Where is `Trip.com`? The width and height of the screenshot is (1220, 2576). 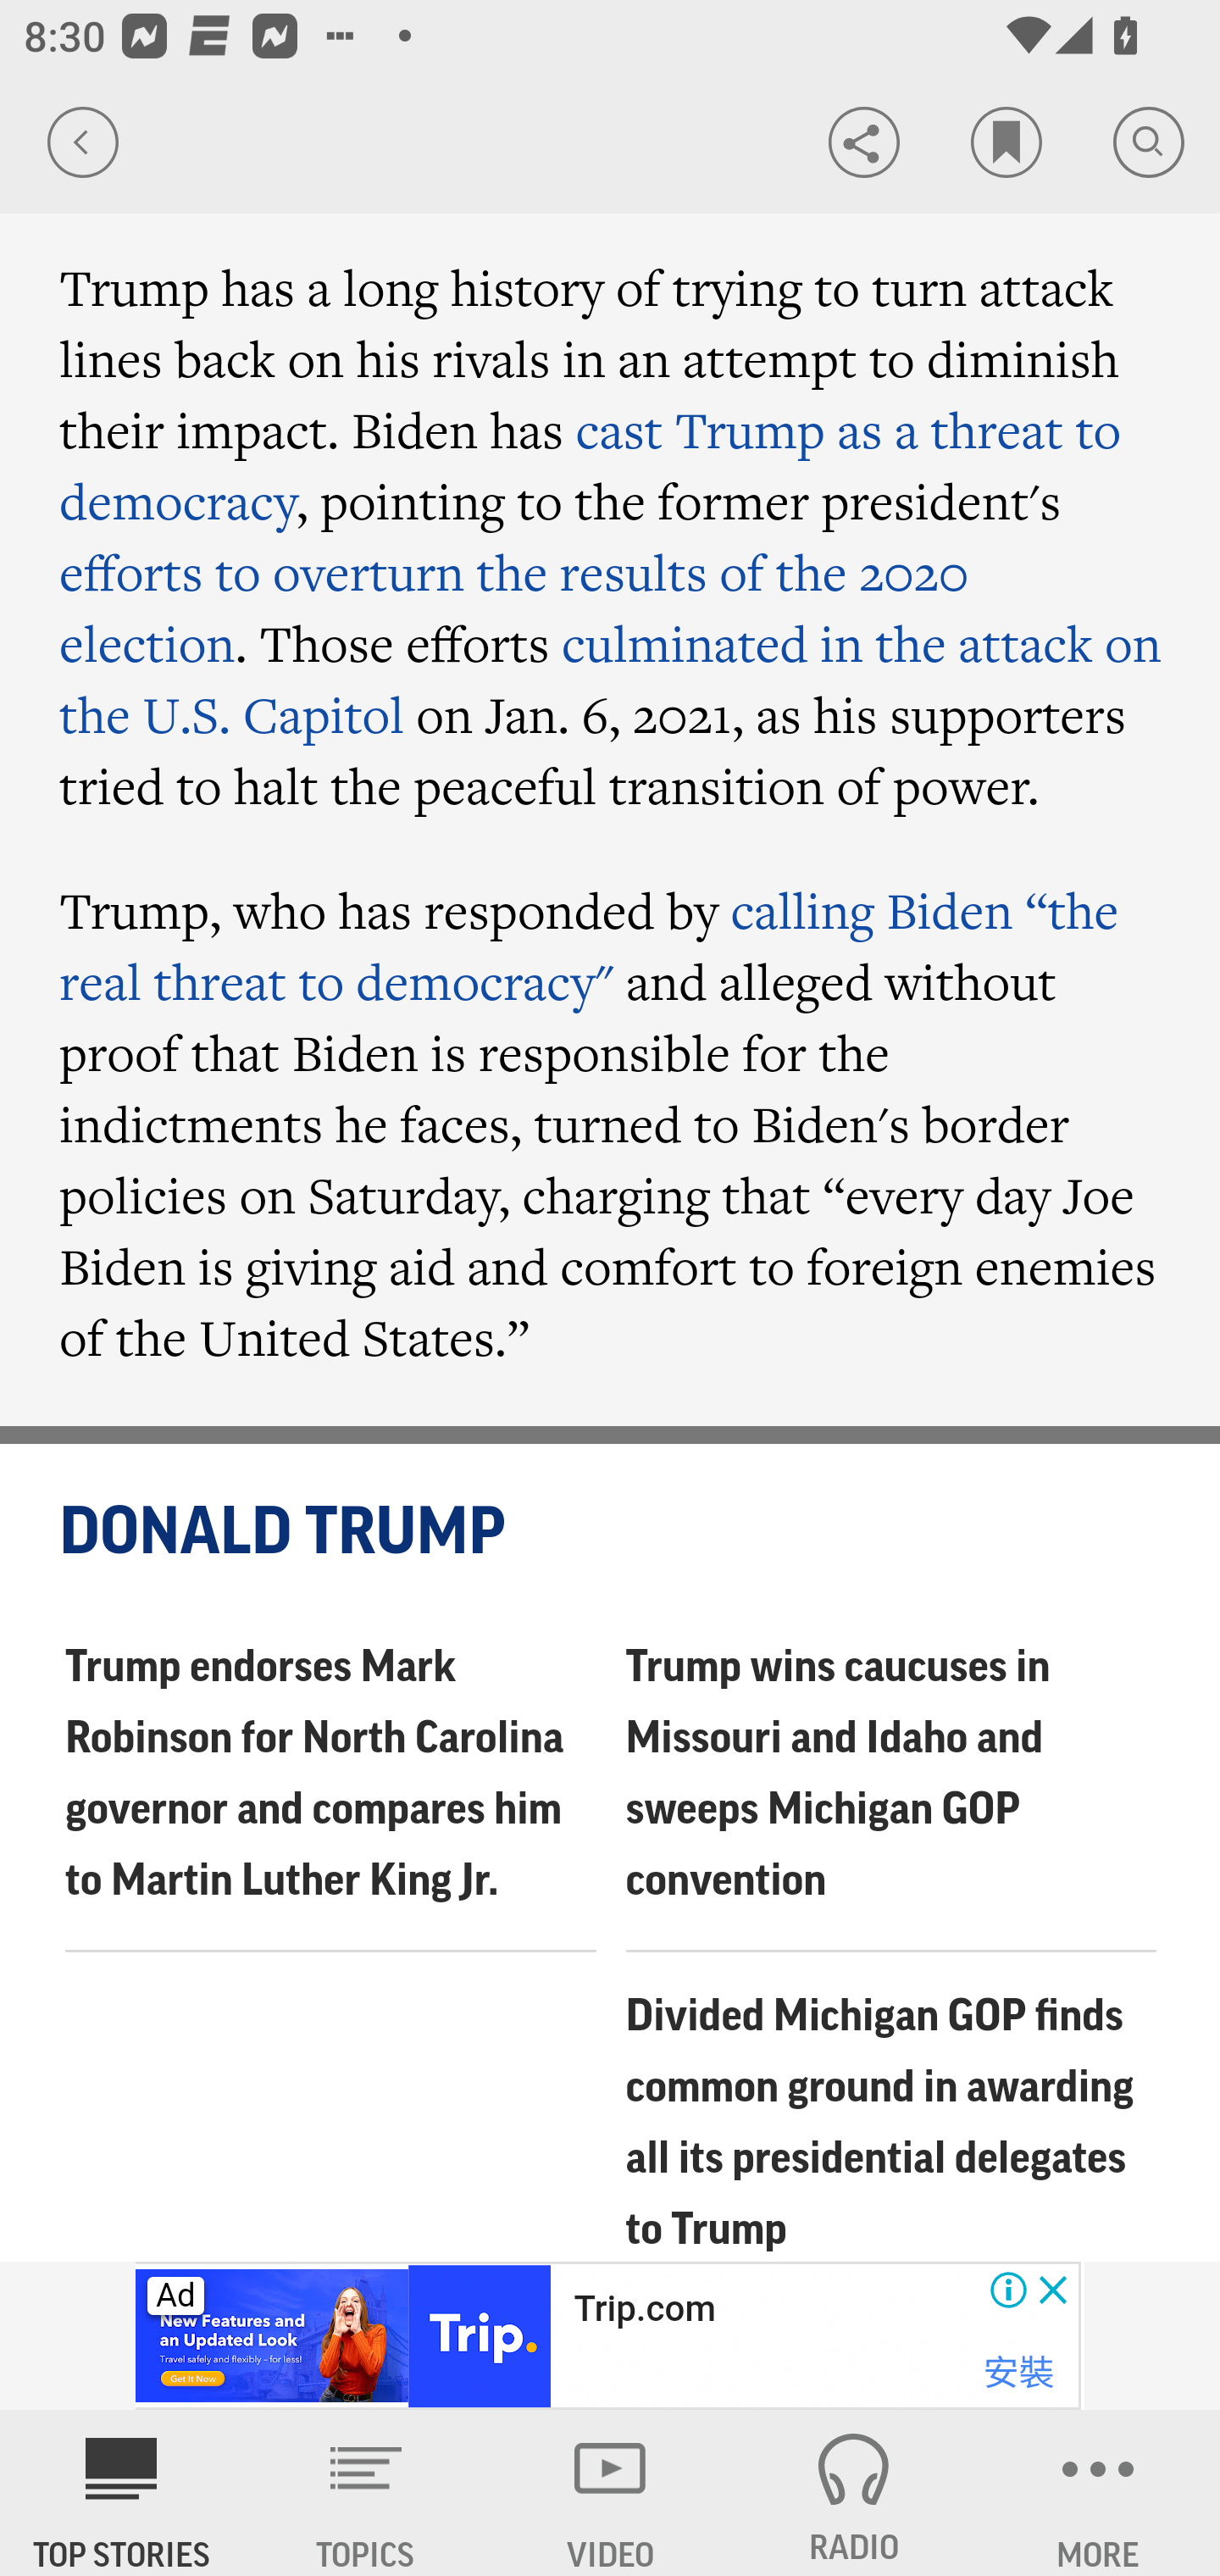 Trip.com is located at coordinates (644, 2309).